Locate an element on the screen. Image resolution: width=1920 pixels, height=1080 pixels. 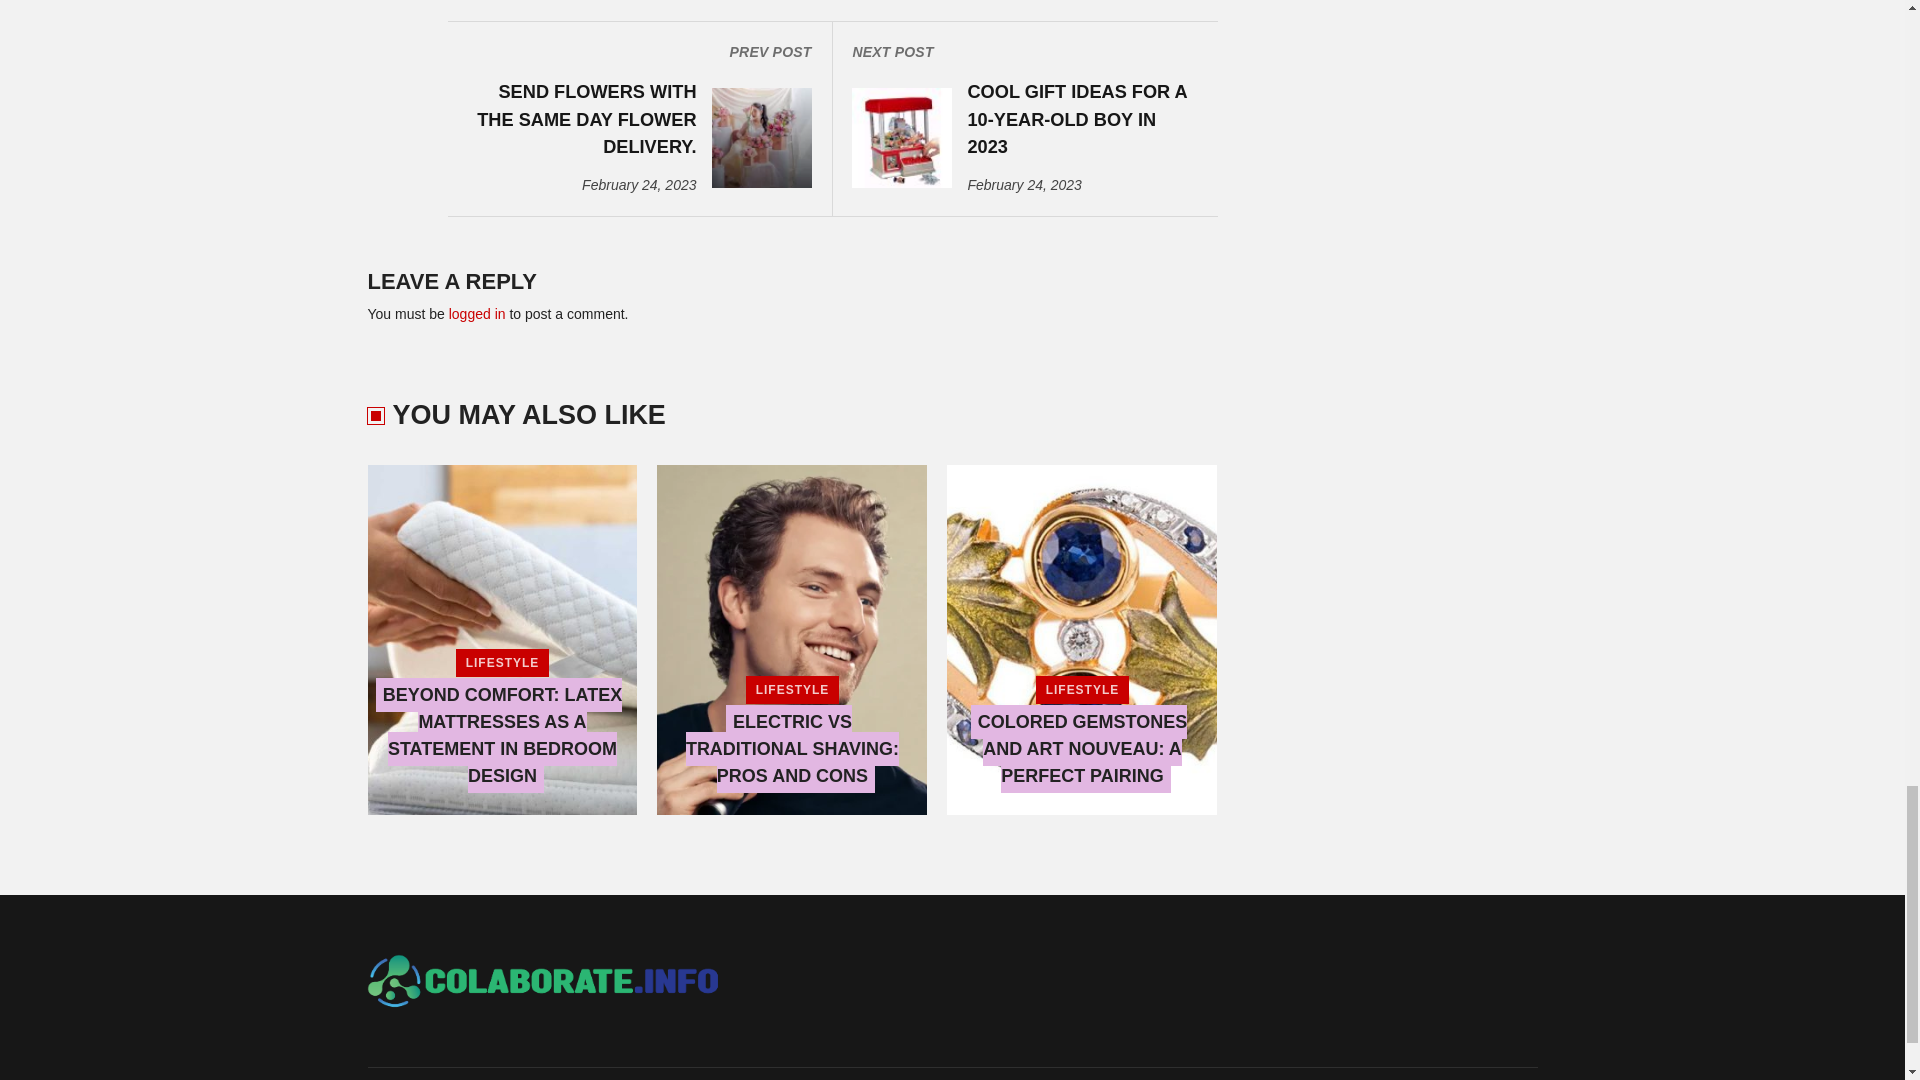
1:02 pm is located at coordinates (638, 185).